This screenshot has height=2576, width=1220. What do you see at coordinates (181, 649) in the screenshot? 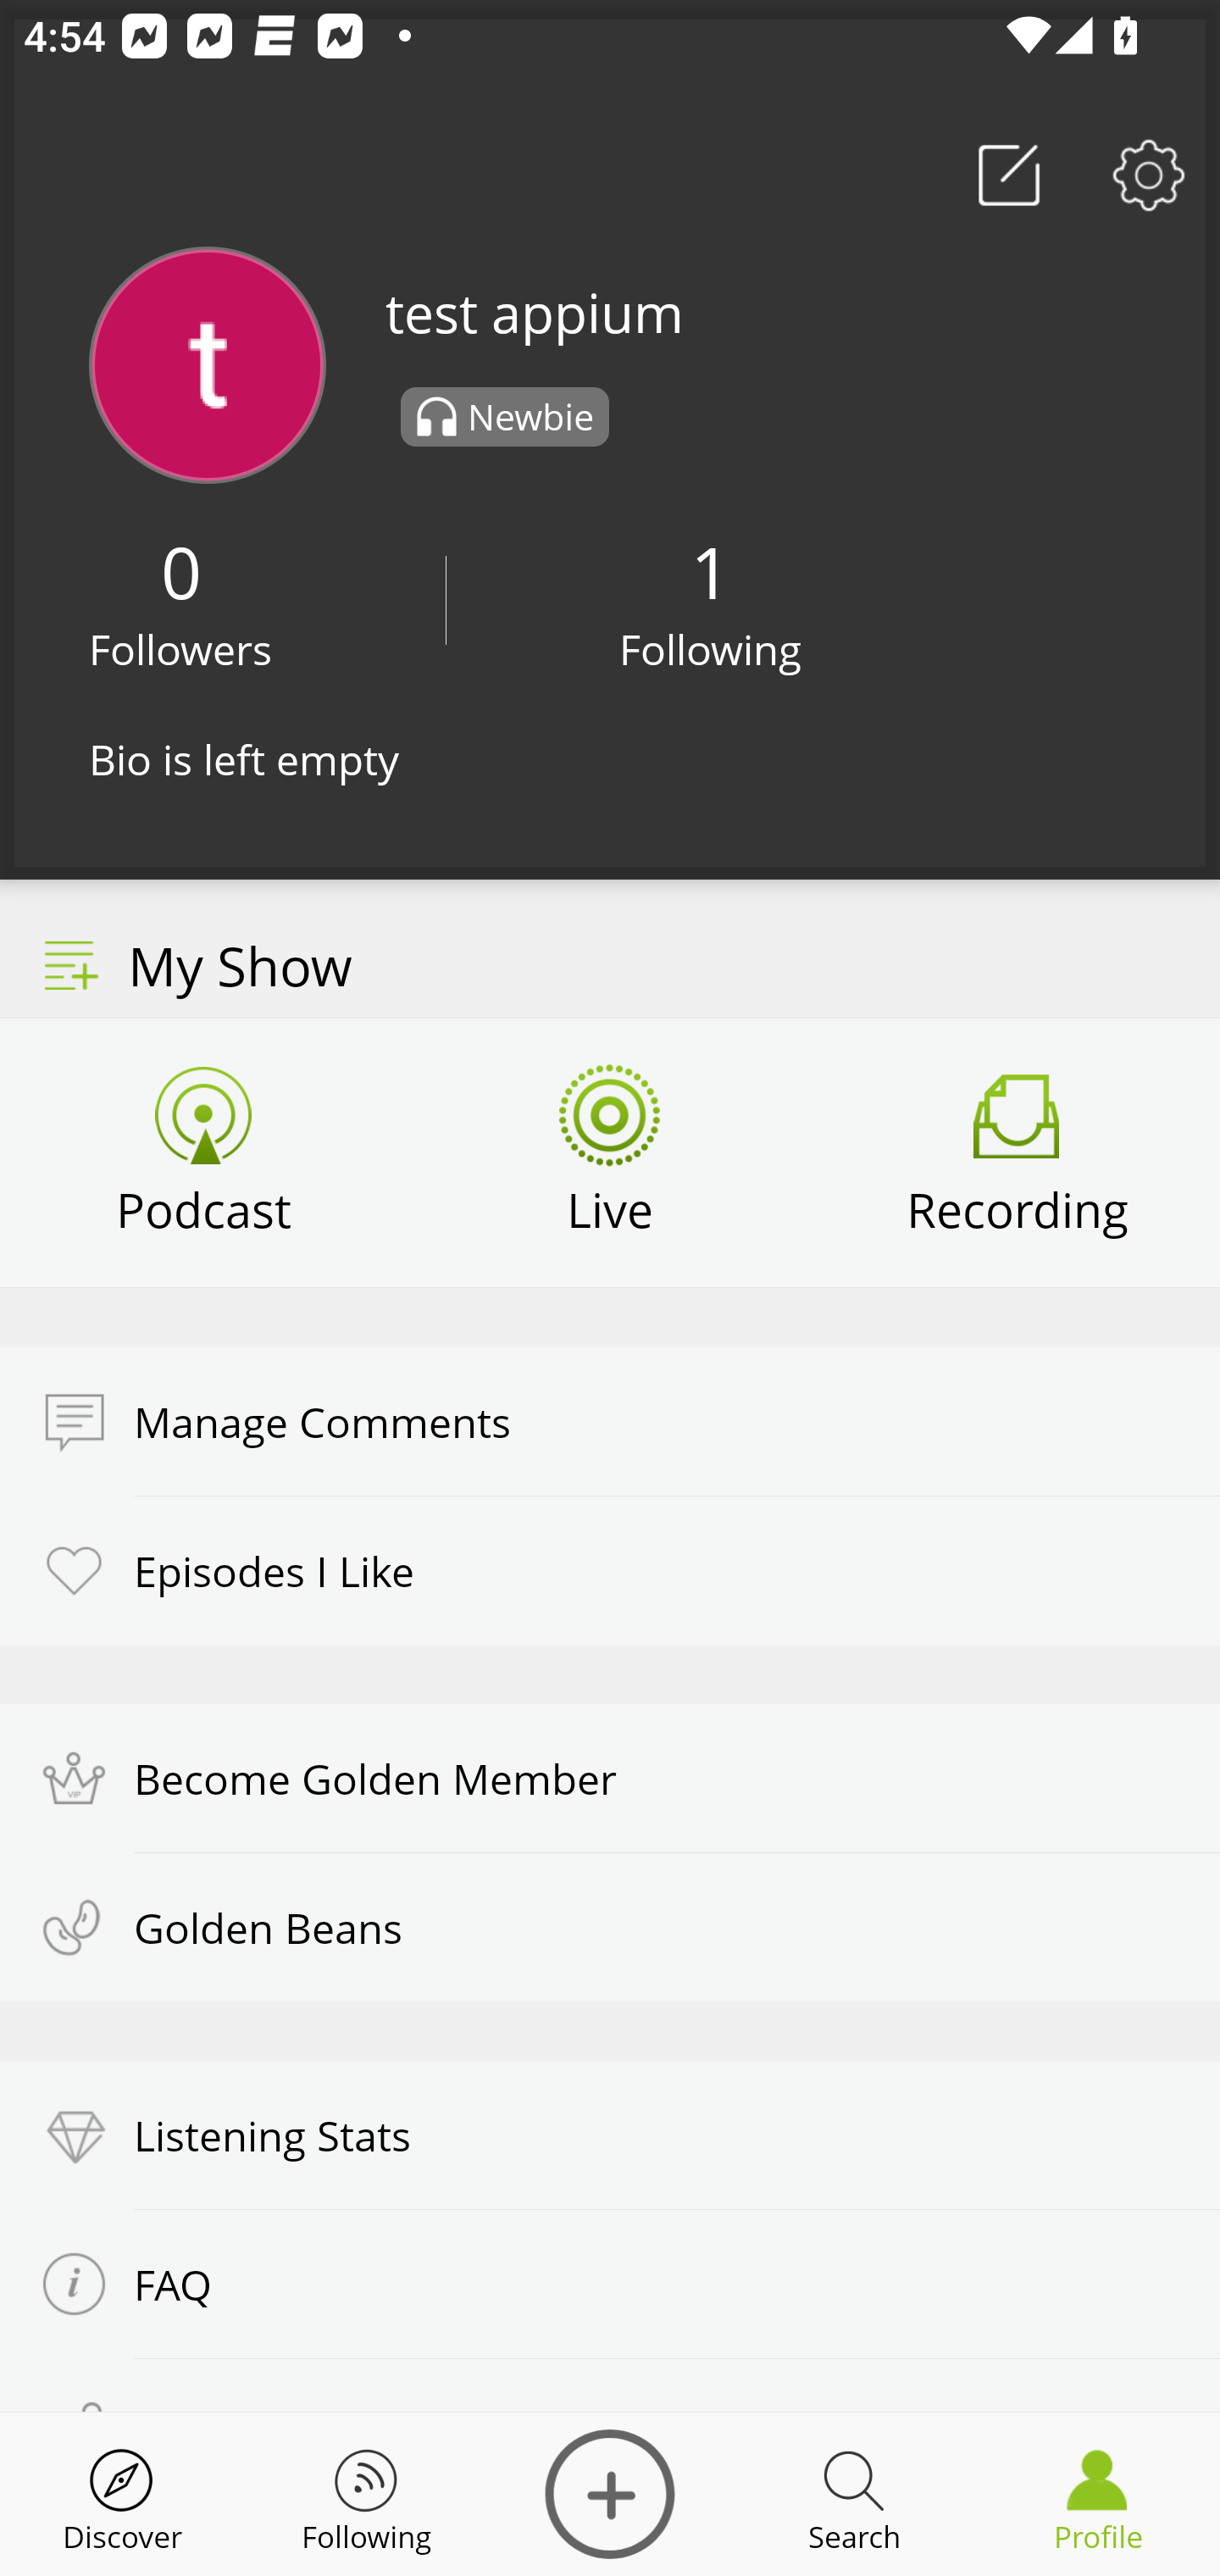
I see `Followers` at bounding box center [181, 649].